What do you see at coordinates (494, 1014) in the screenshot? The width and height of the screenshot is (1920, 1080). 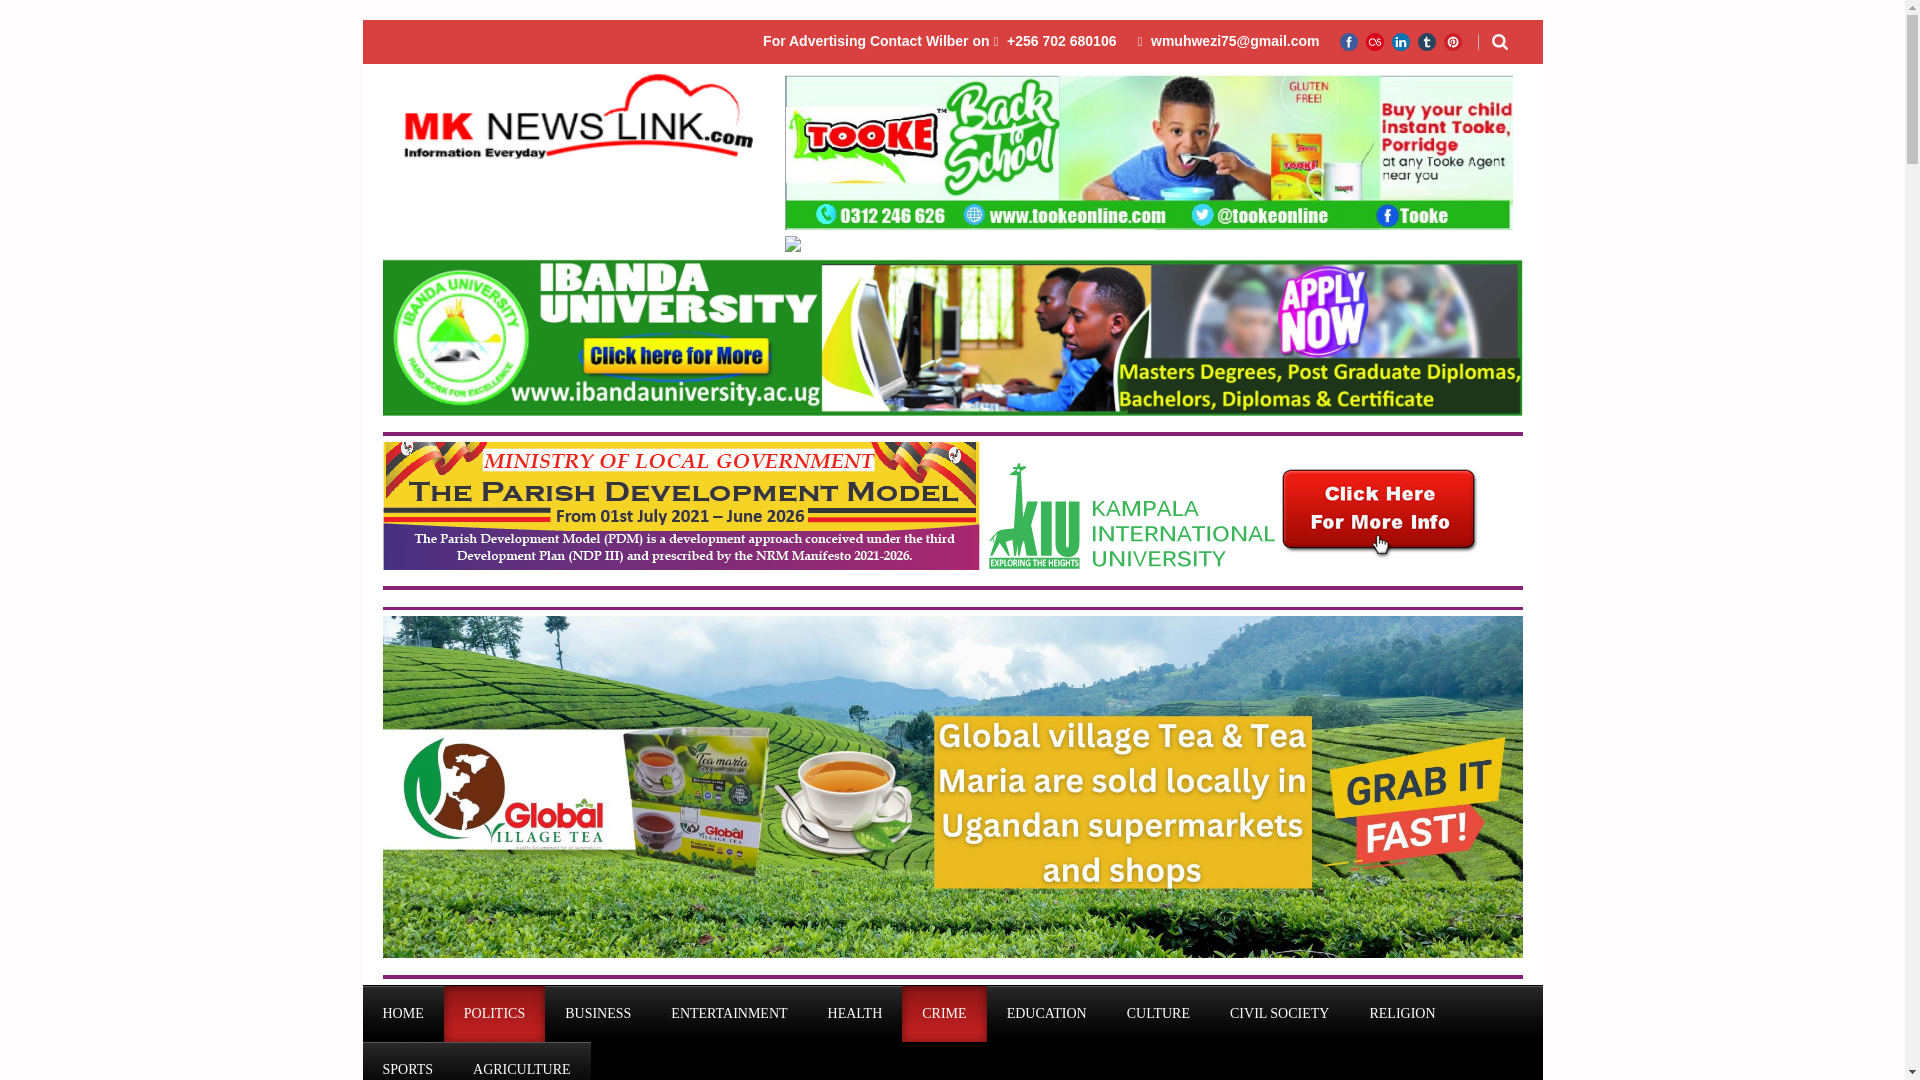 I see `POLITICS` at bounding box center [494, 1014].